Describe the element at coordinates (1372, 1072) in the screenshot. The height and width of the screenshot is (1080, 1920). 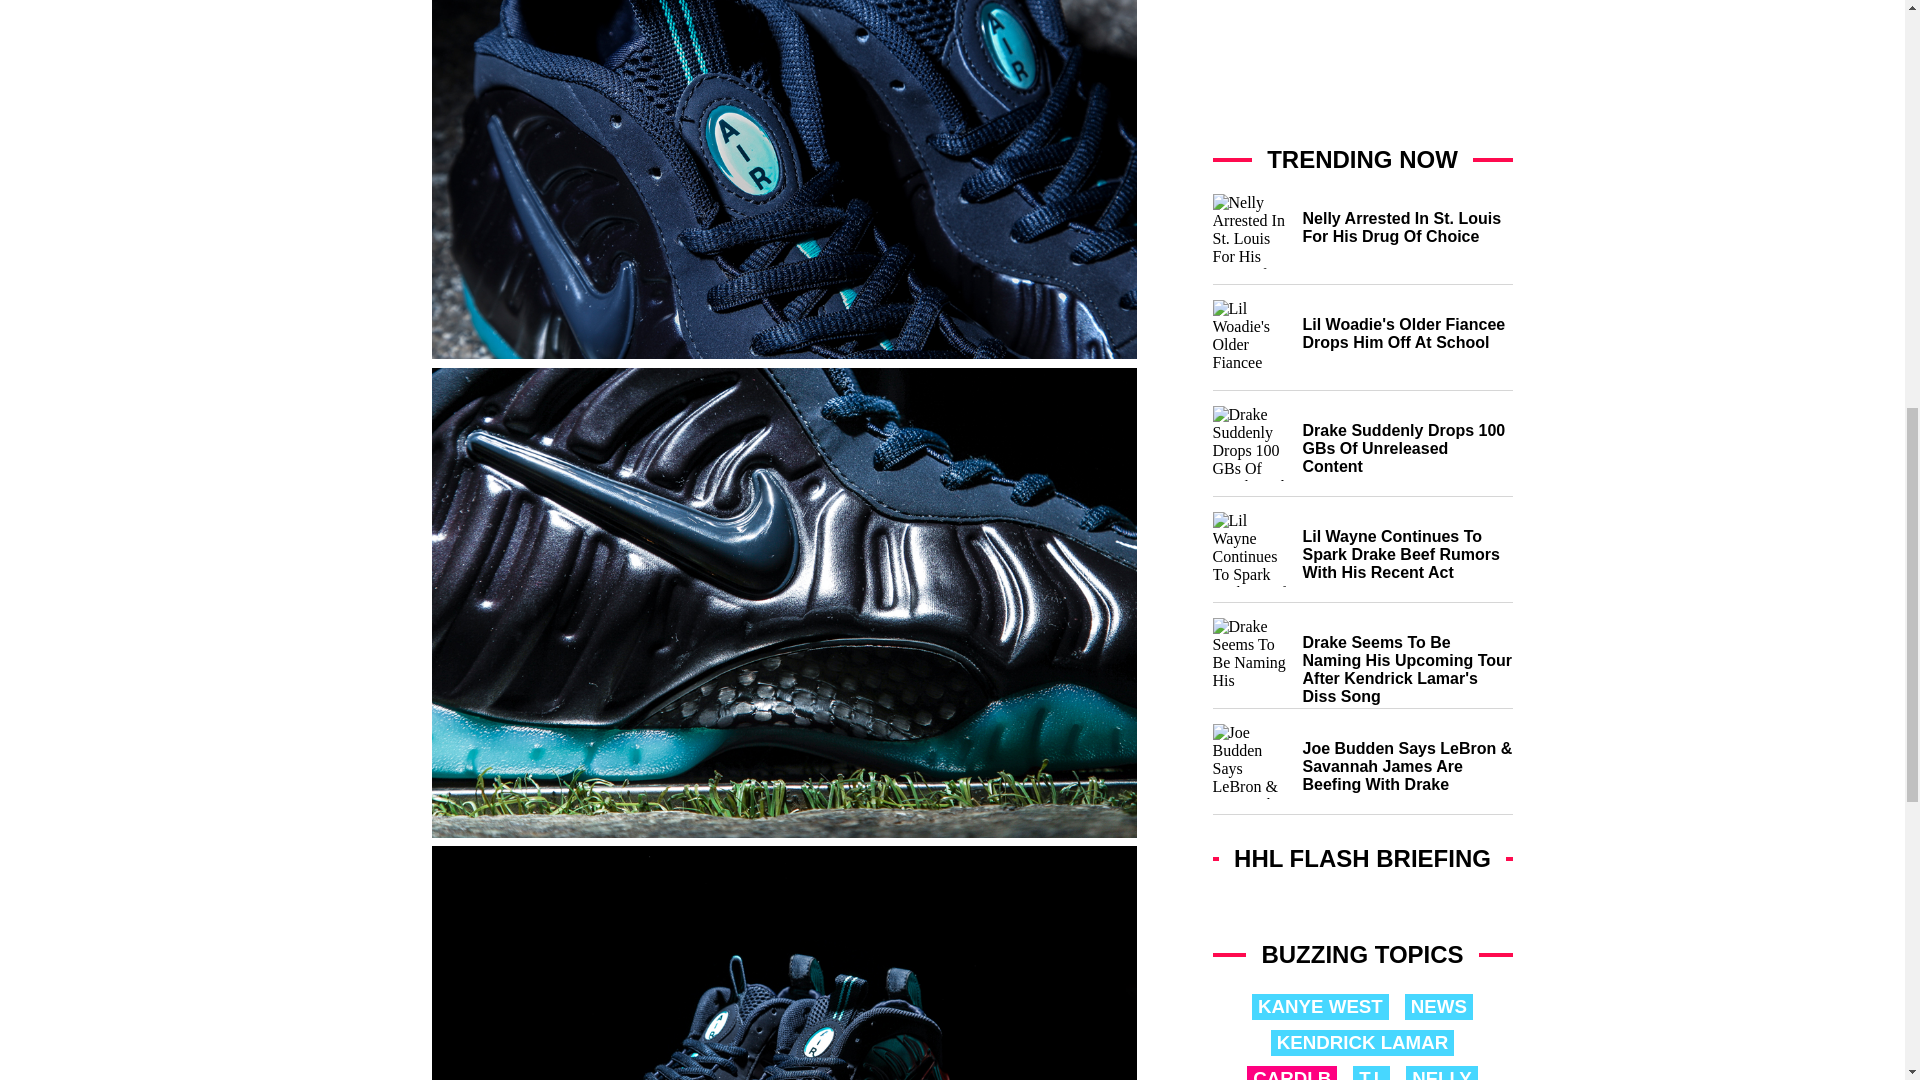
I see `T.I.` at that location.